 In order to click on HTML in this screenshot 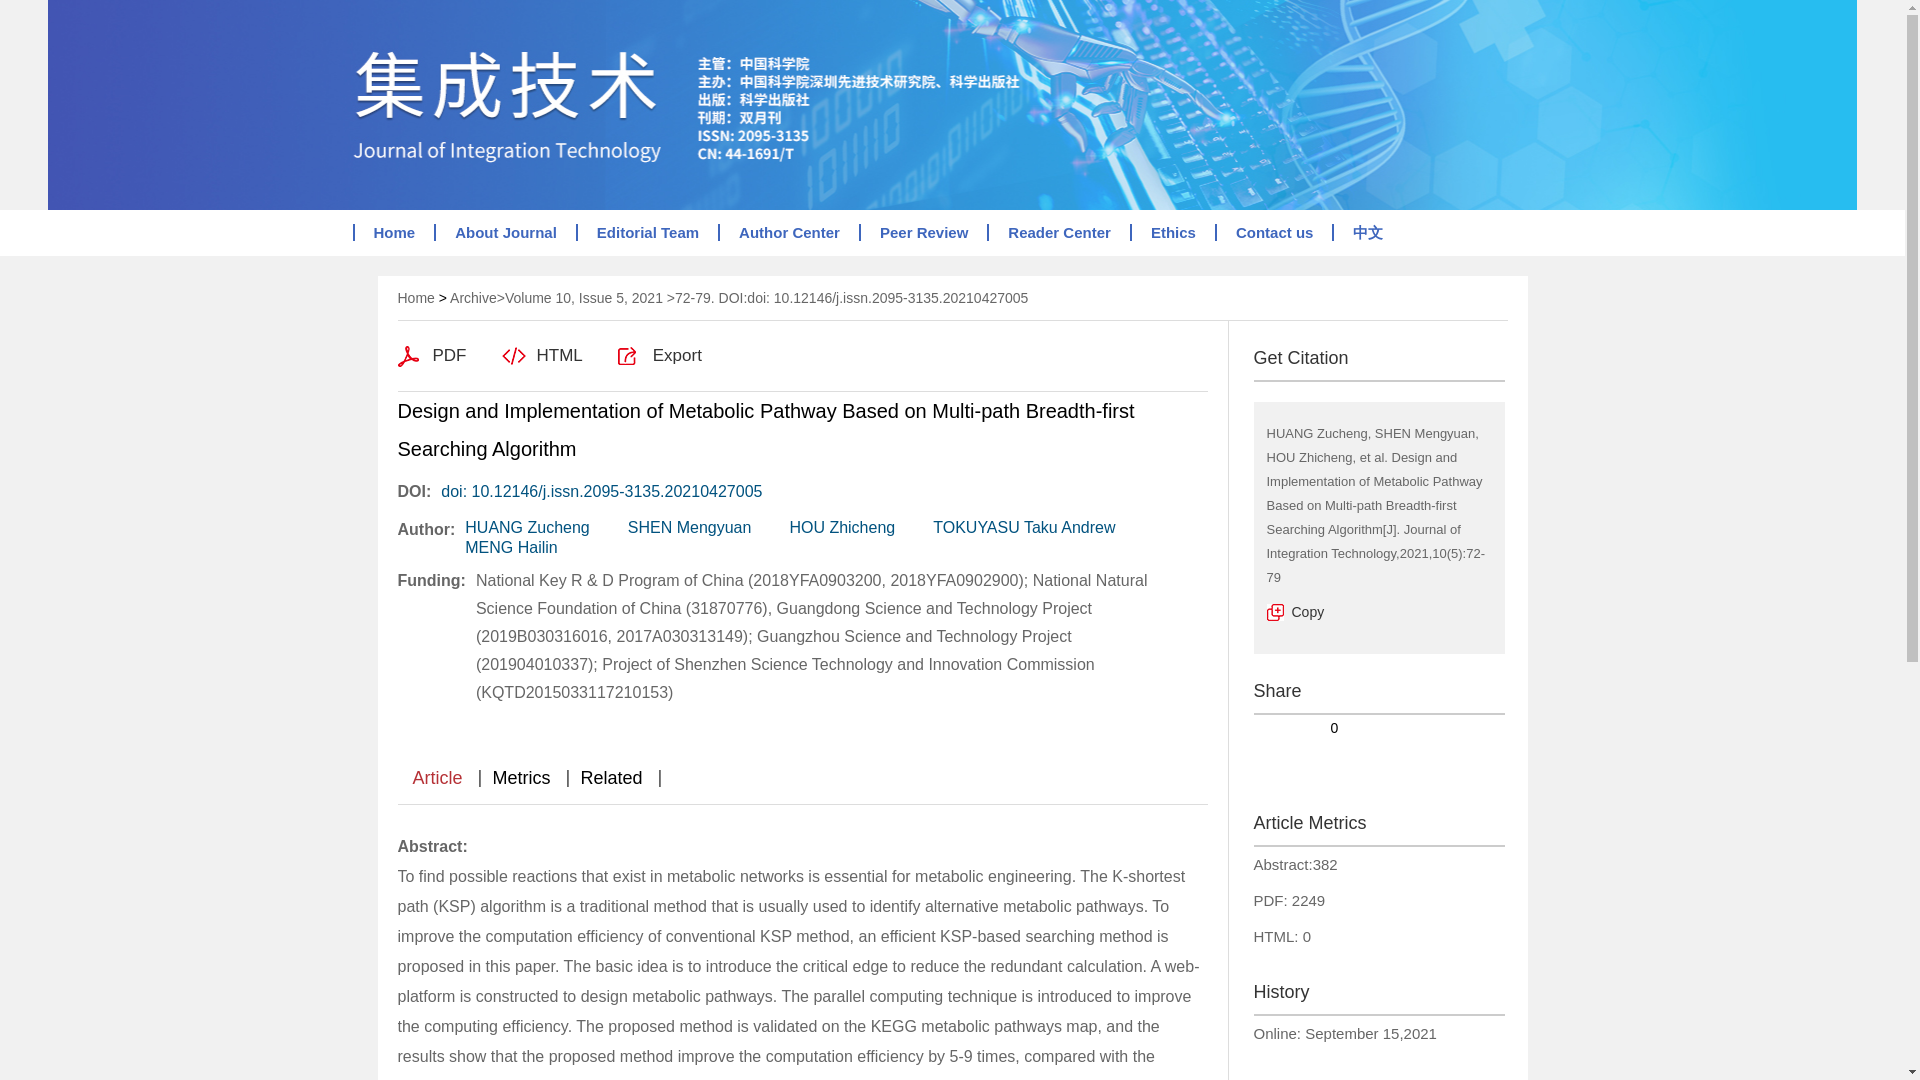, I will do `click(542, 356)`.